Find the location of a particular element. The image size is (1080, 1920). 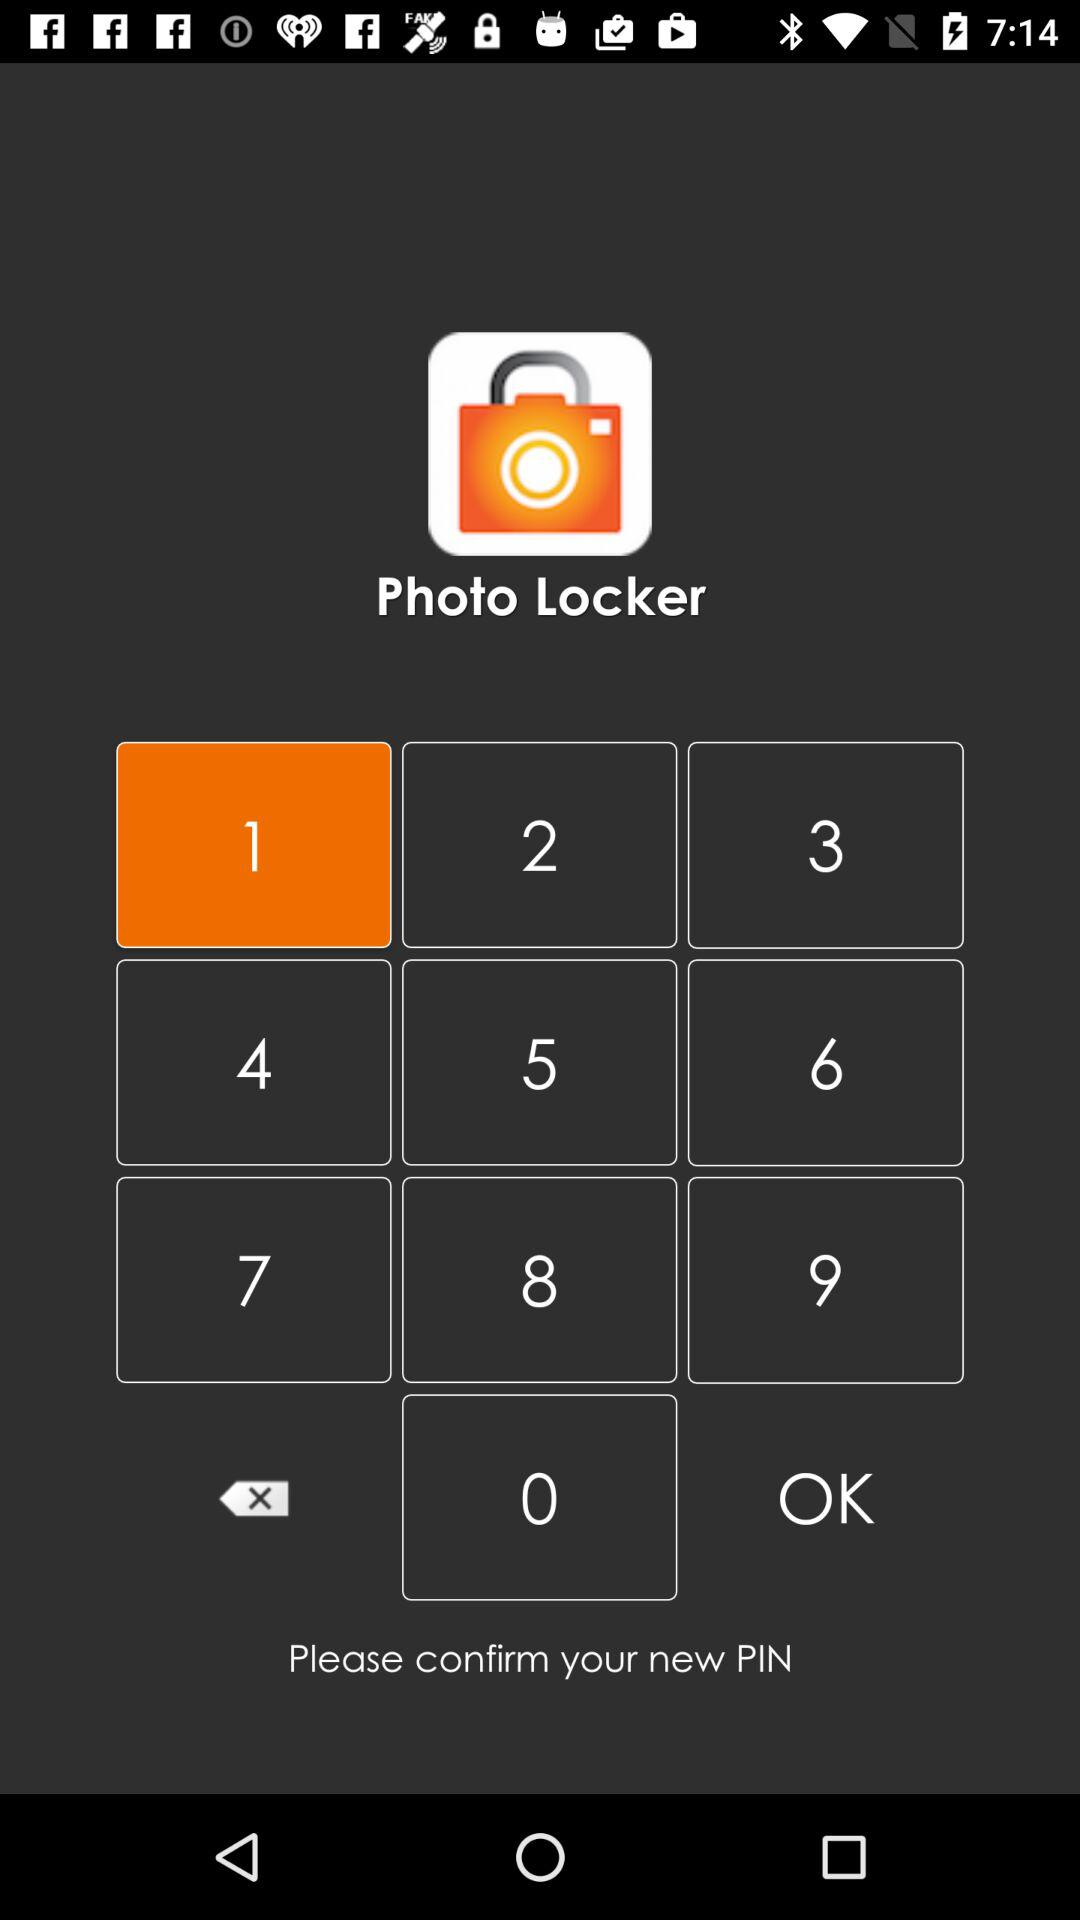

scroll to the 3 is located at coordinates (825, 844).